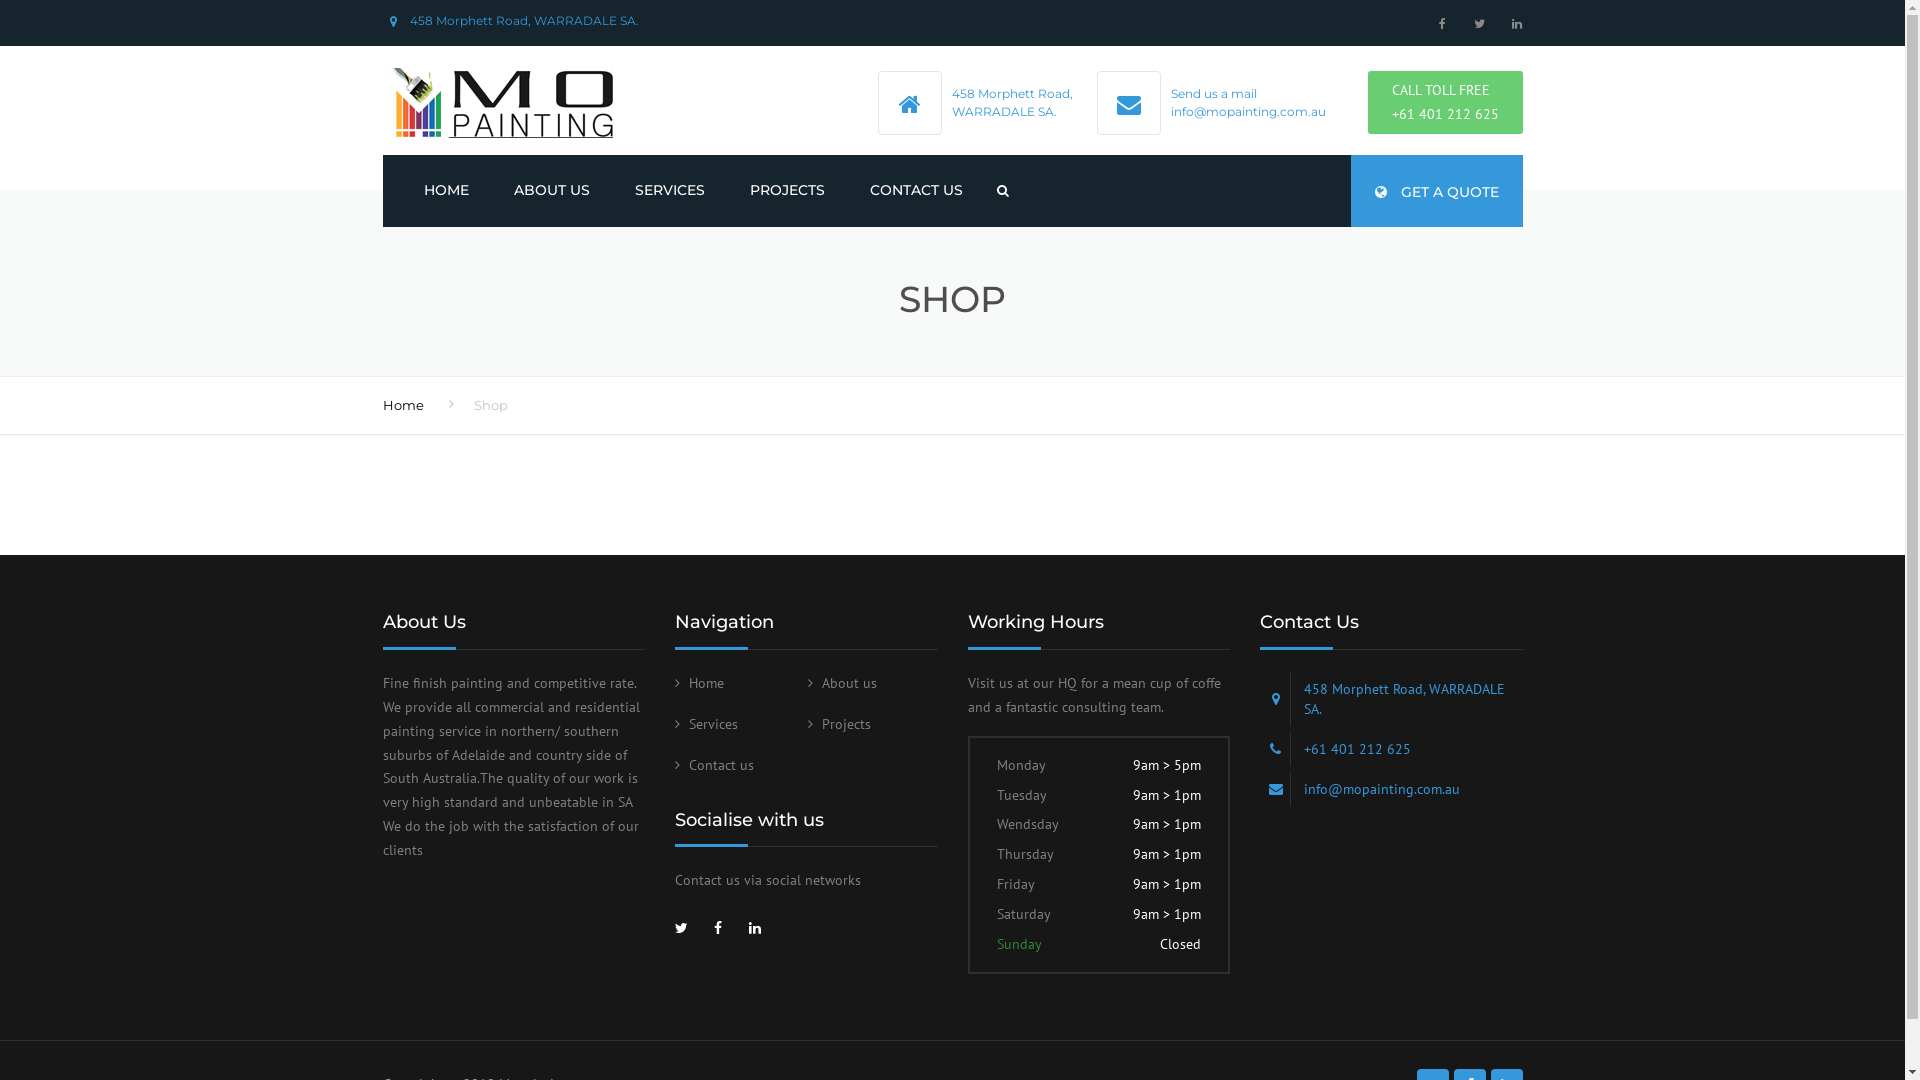 This screenshot has width=1920, height=1080. Describe the element at coordinates (842, 683) in the screenshot. I see `About us` at that location.